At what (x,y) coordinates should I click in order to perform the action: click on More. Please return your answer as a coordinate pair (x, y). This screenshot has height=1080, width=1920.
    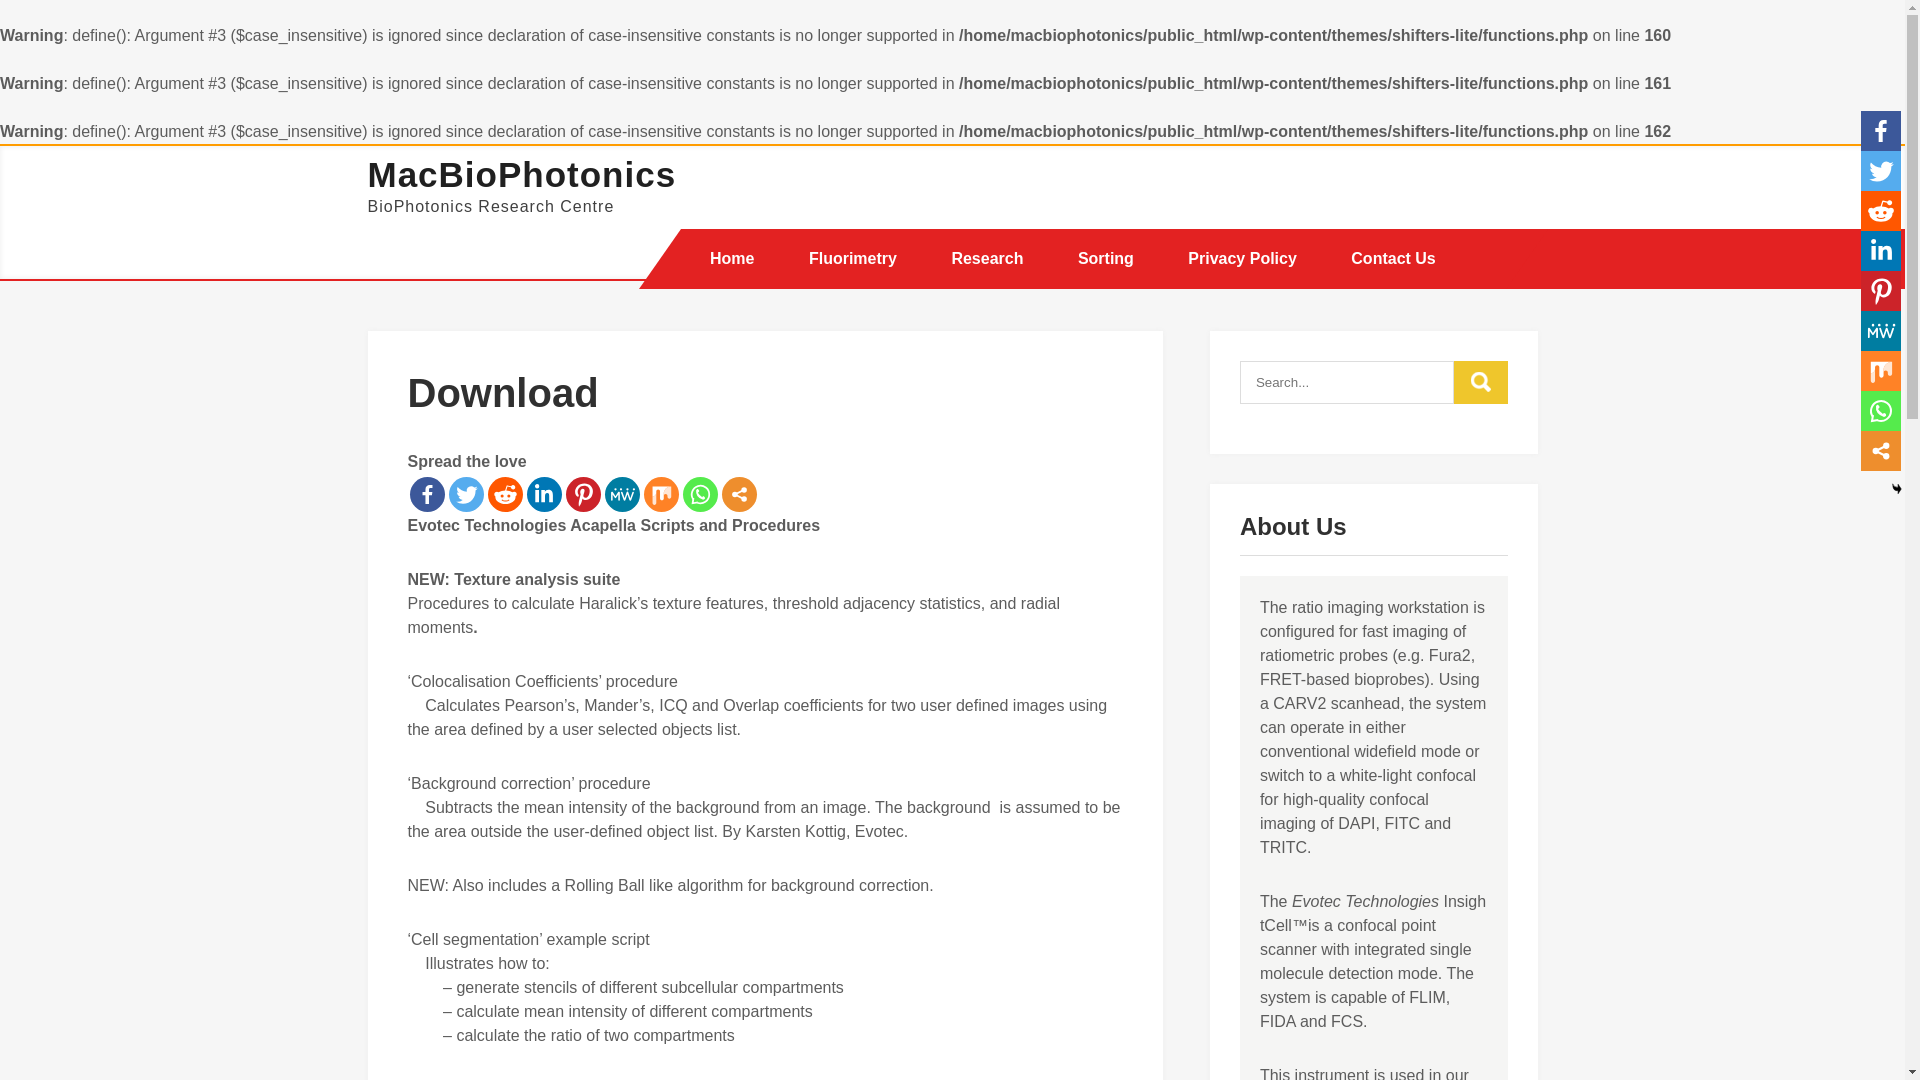
    Looking at the image, I should click on (738, 493).